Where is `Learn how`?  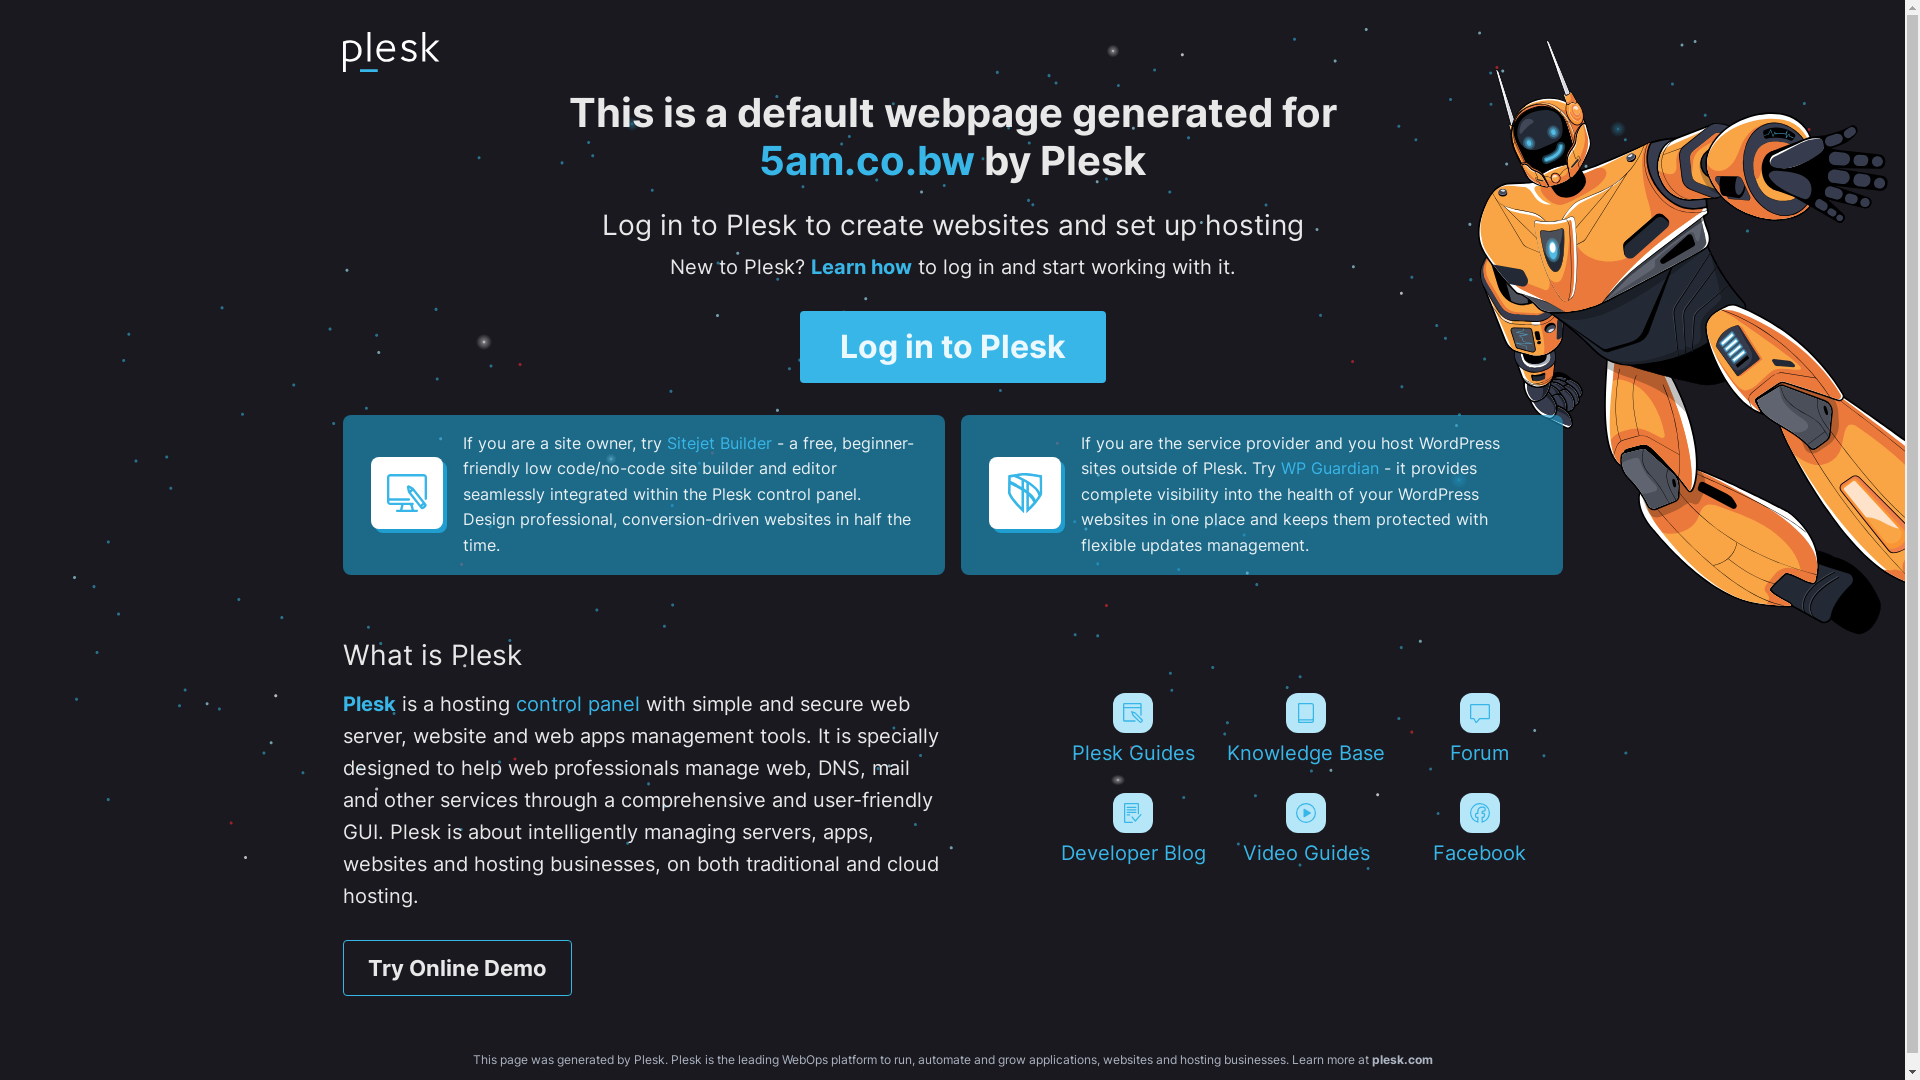 Learn how is located at coordinates (860, 267).